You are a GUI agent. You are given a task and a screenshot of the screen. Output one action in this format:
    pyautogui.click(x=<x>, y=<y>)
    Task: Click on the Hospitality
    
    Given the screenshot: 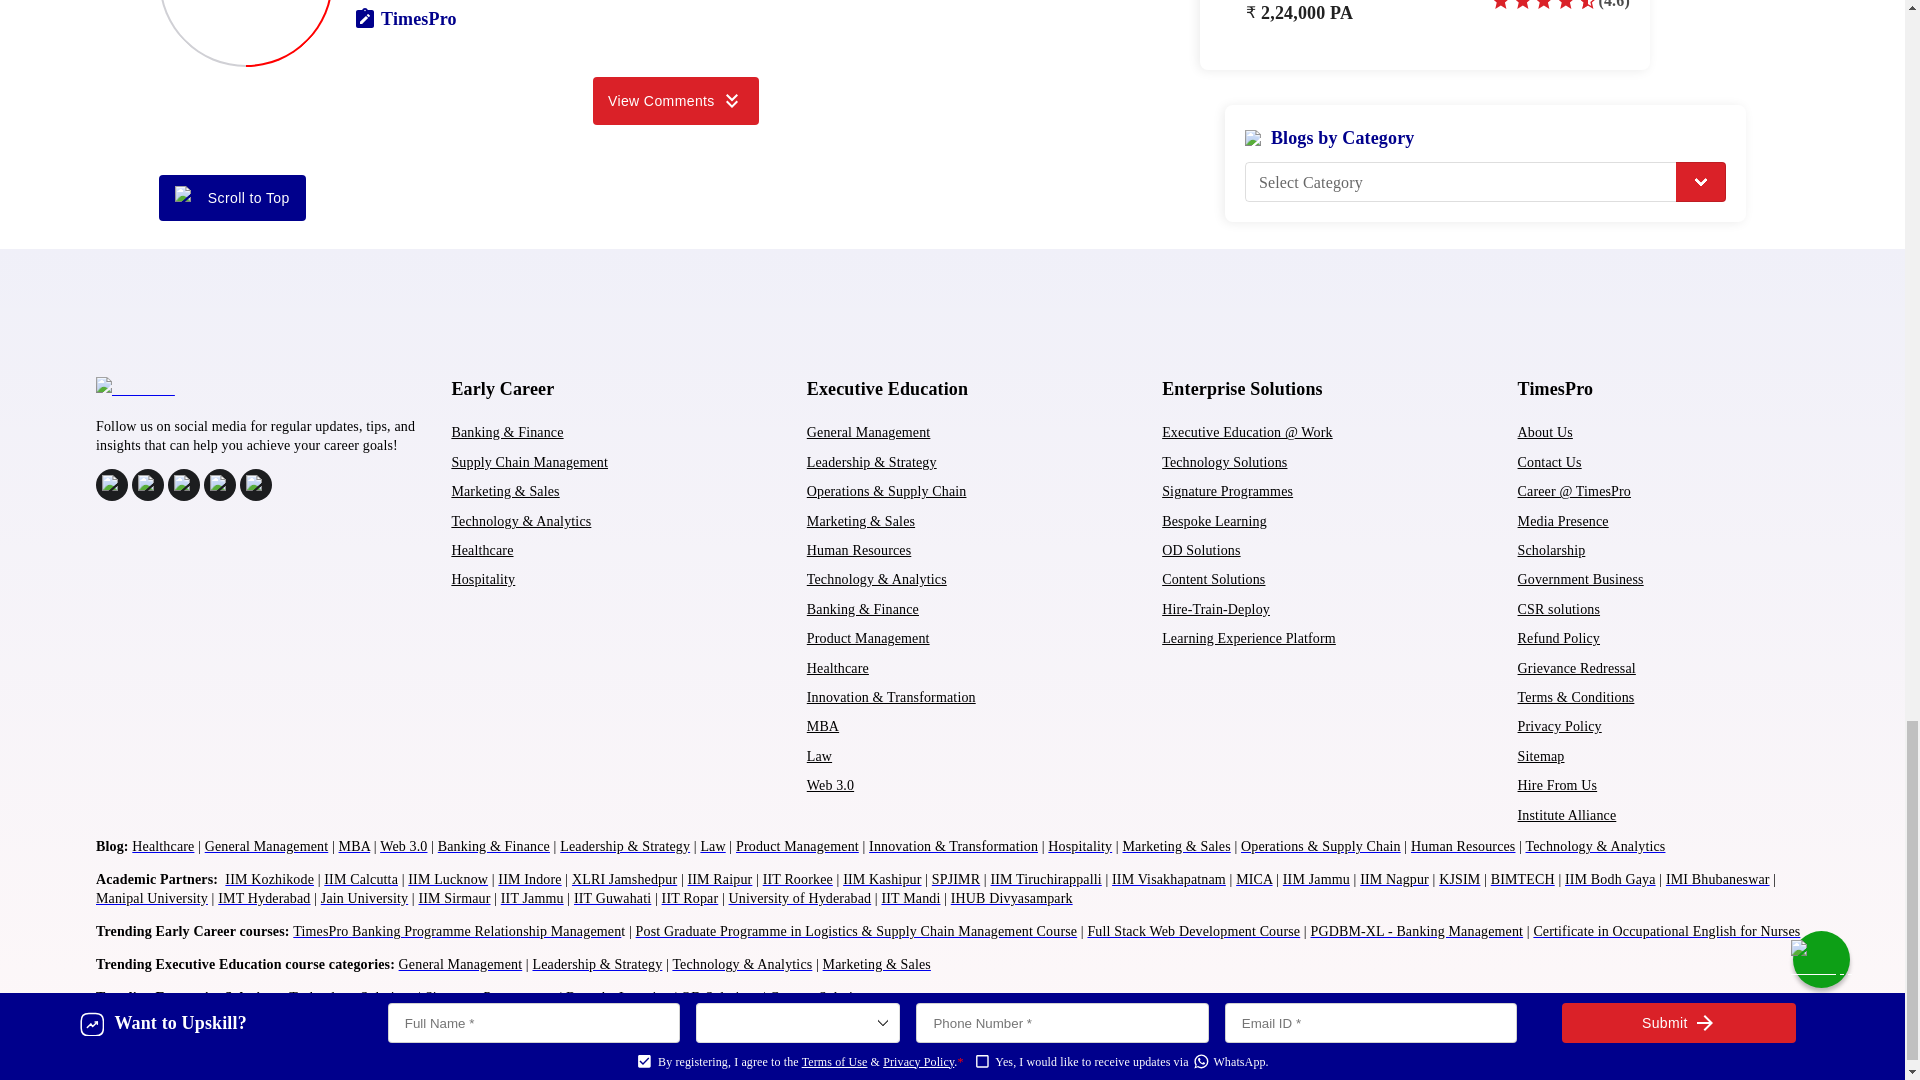 What is the action you would take?
    pyautogui.click(x=482, y=580)
    